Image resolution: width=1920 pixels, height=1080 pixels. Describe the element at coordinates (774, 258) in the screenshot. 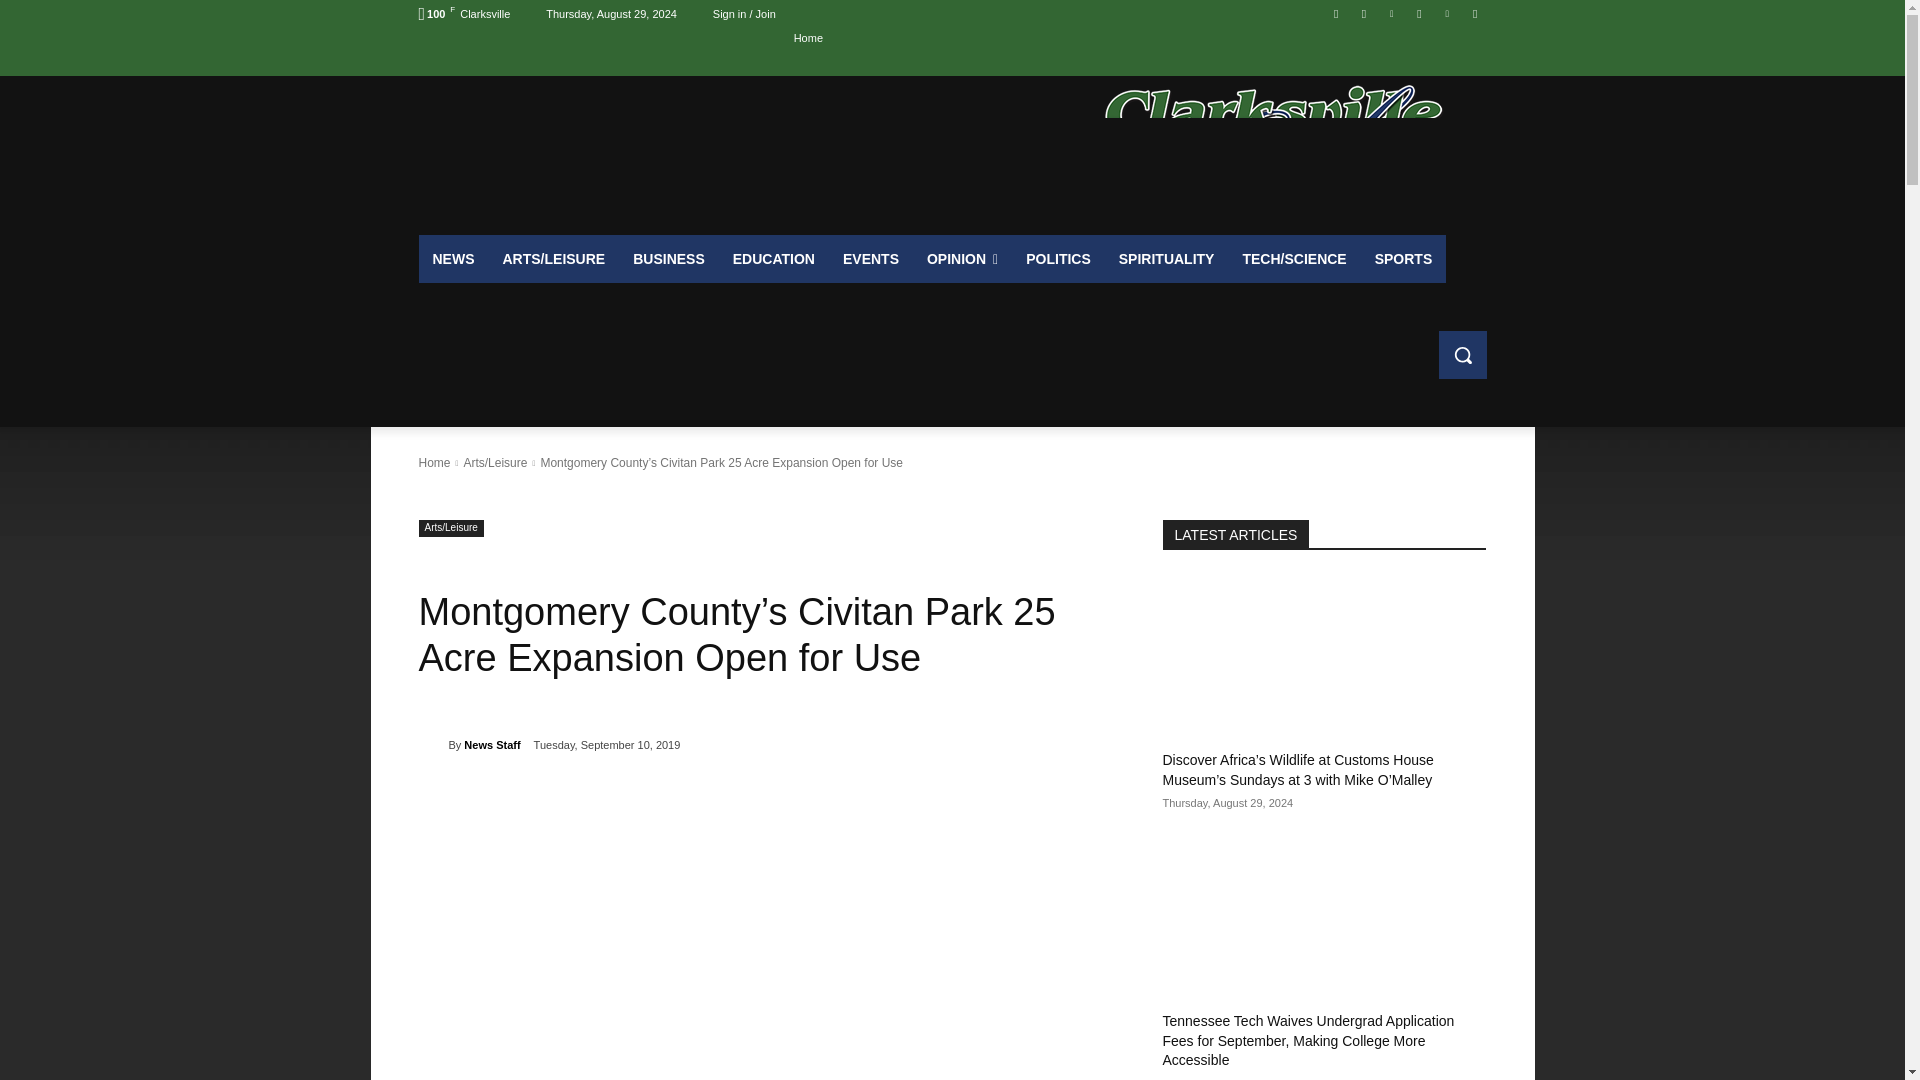

I see `EDUCATION` at that location.